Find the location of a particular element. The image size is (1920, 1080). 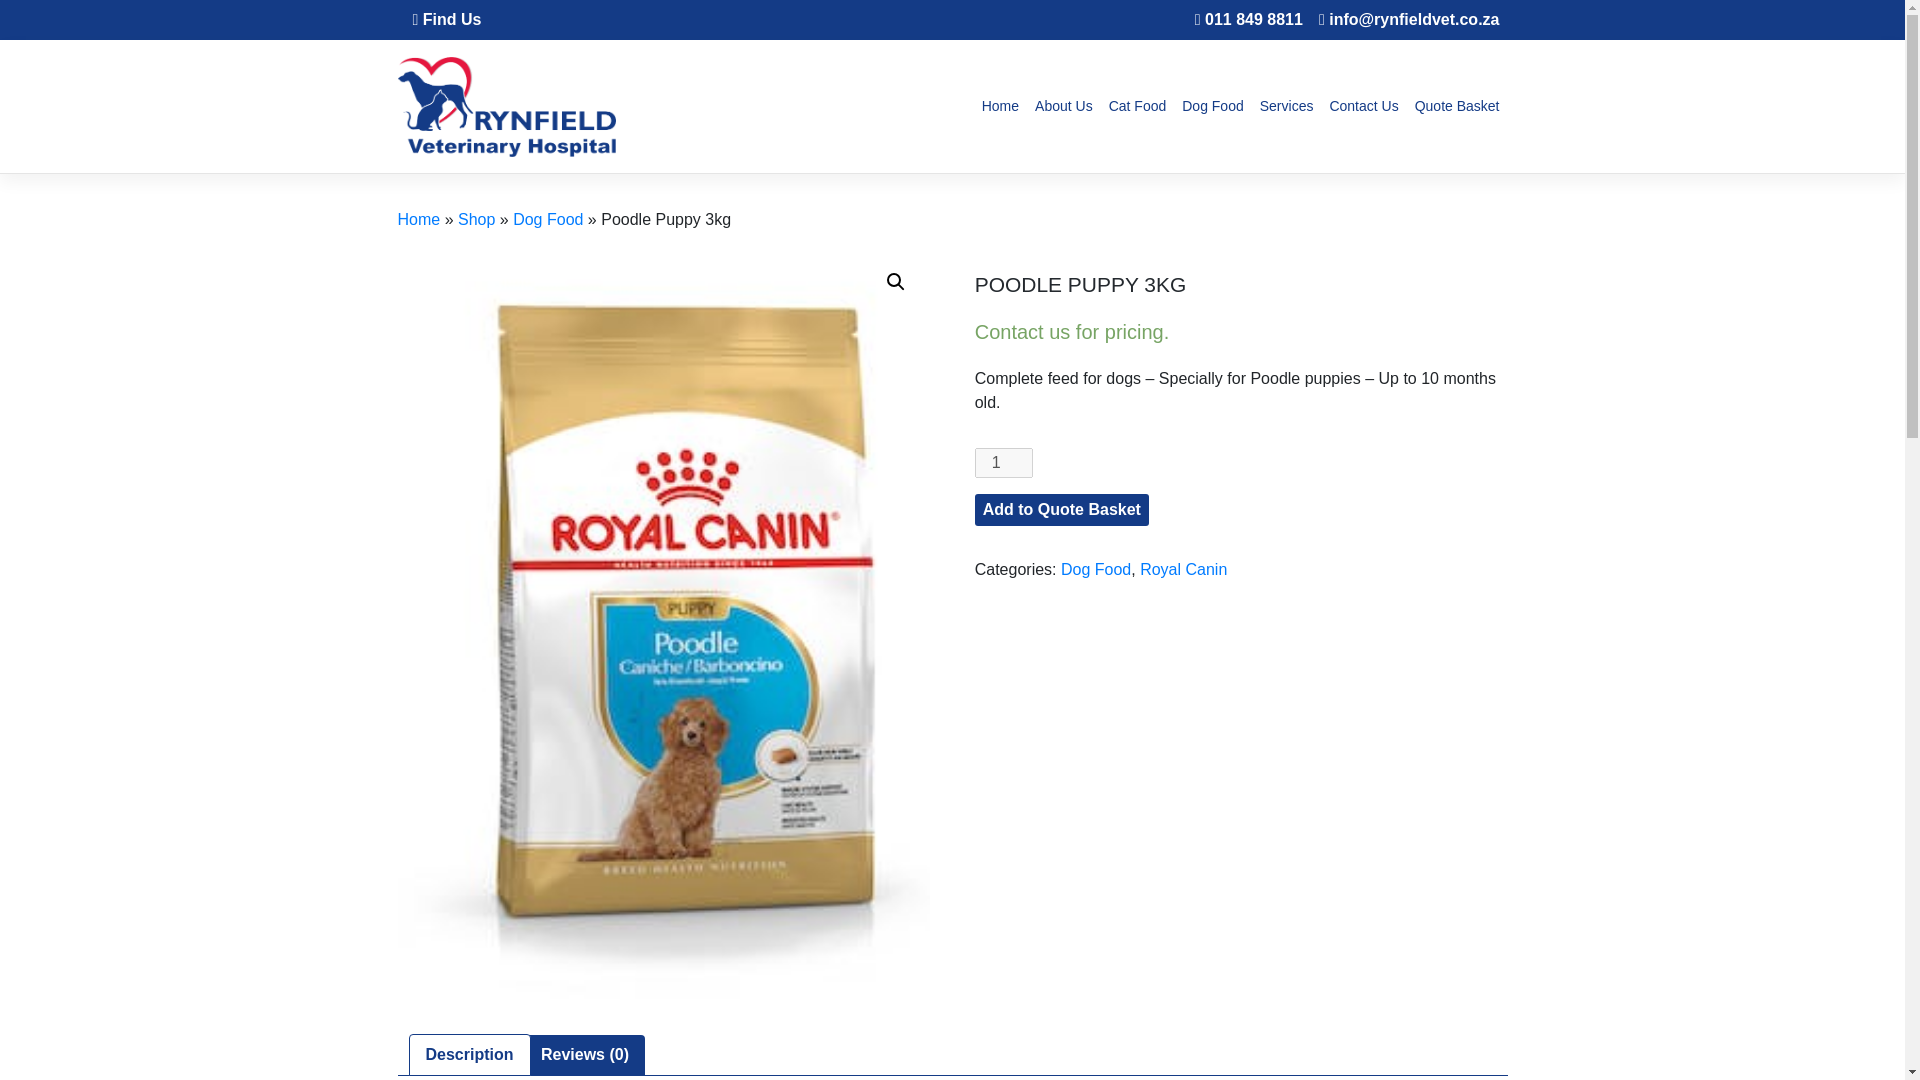

Description is located at coordinates (470, 1054).